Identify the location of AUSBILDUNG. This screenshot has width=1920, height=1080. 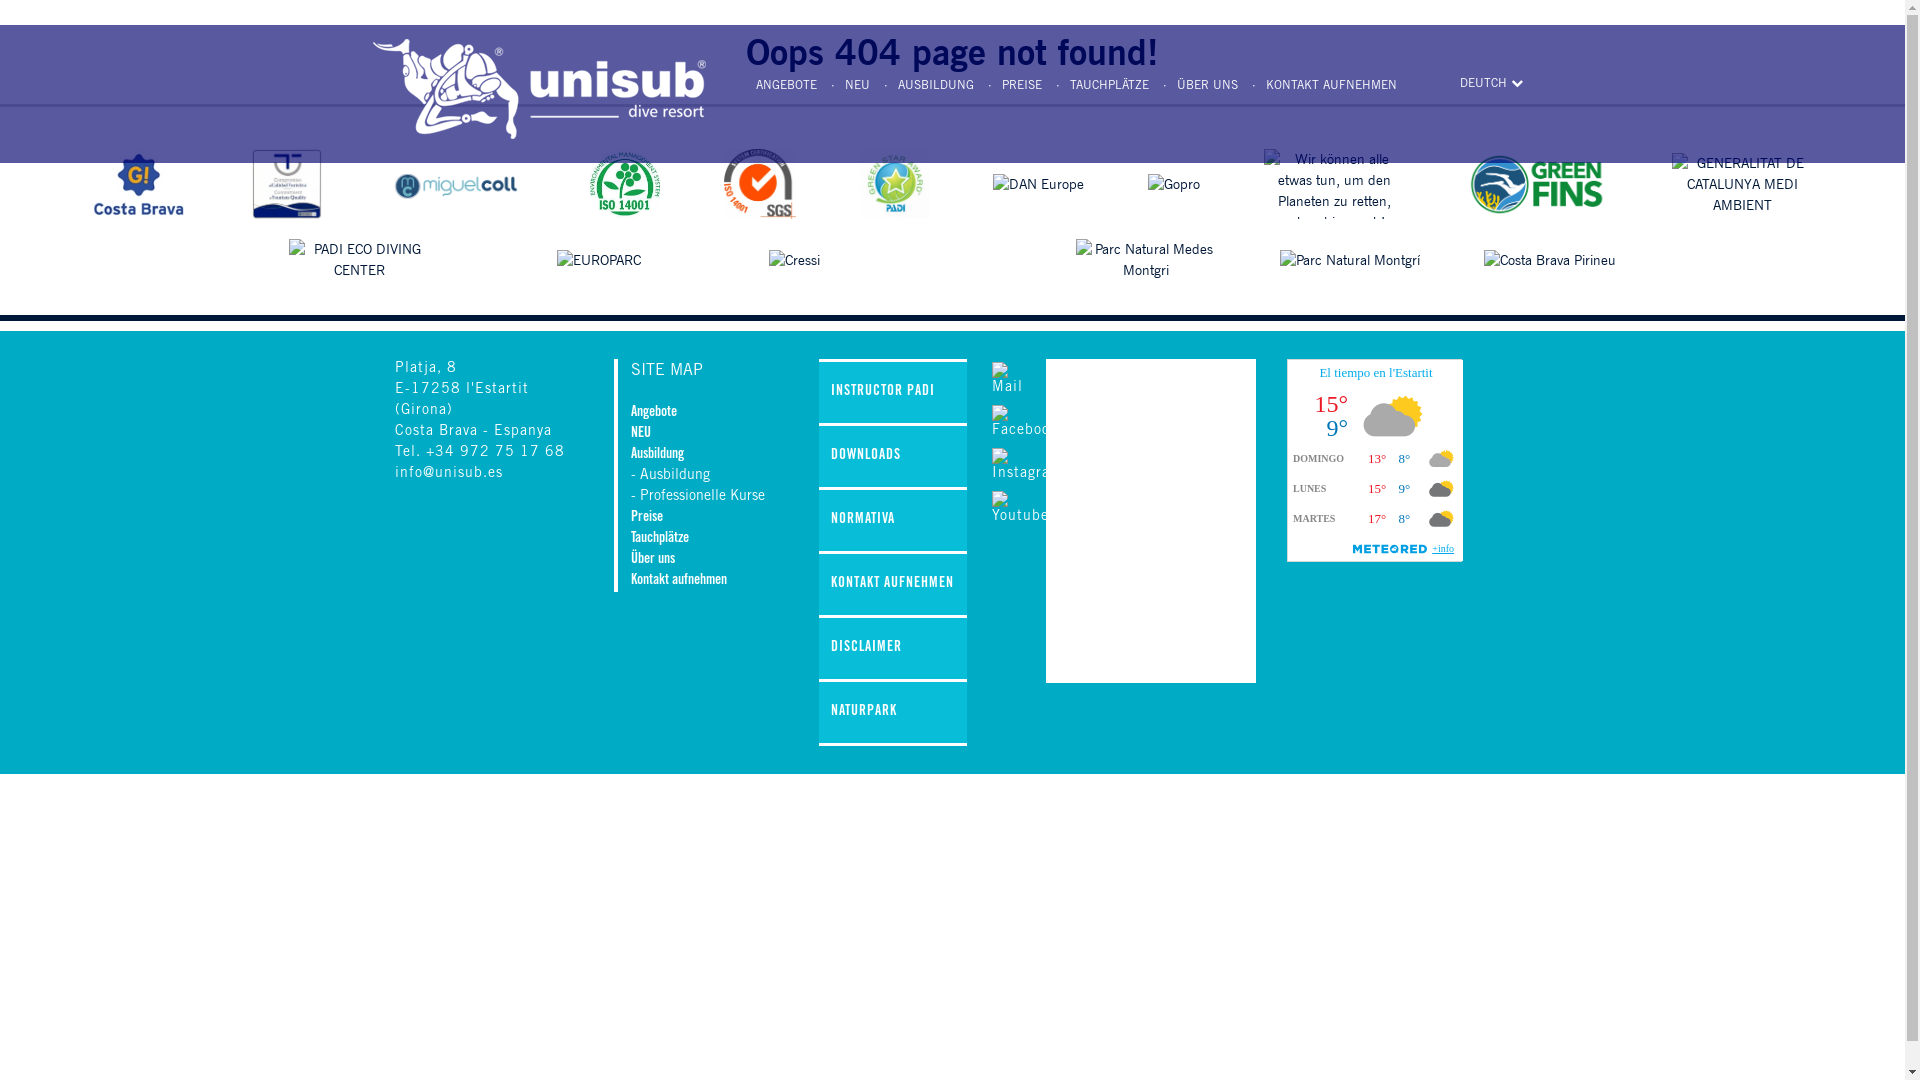
(924, 86).